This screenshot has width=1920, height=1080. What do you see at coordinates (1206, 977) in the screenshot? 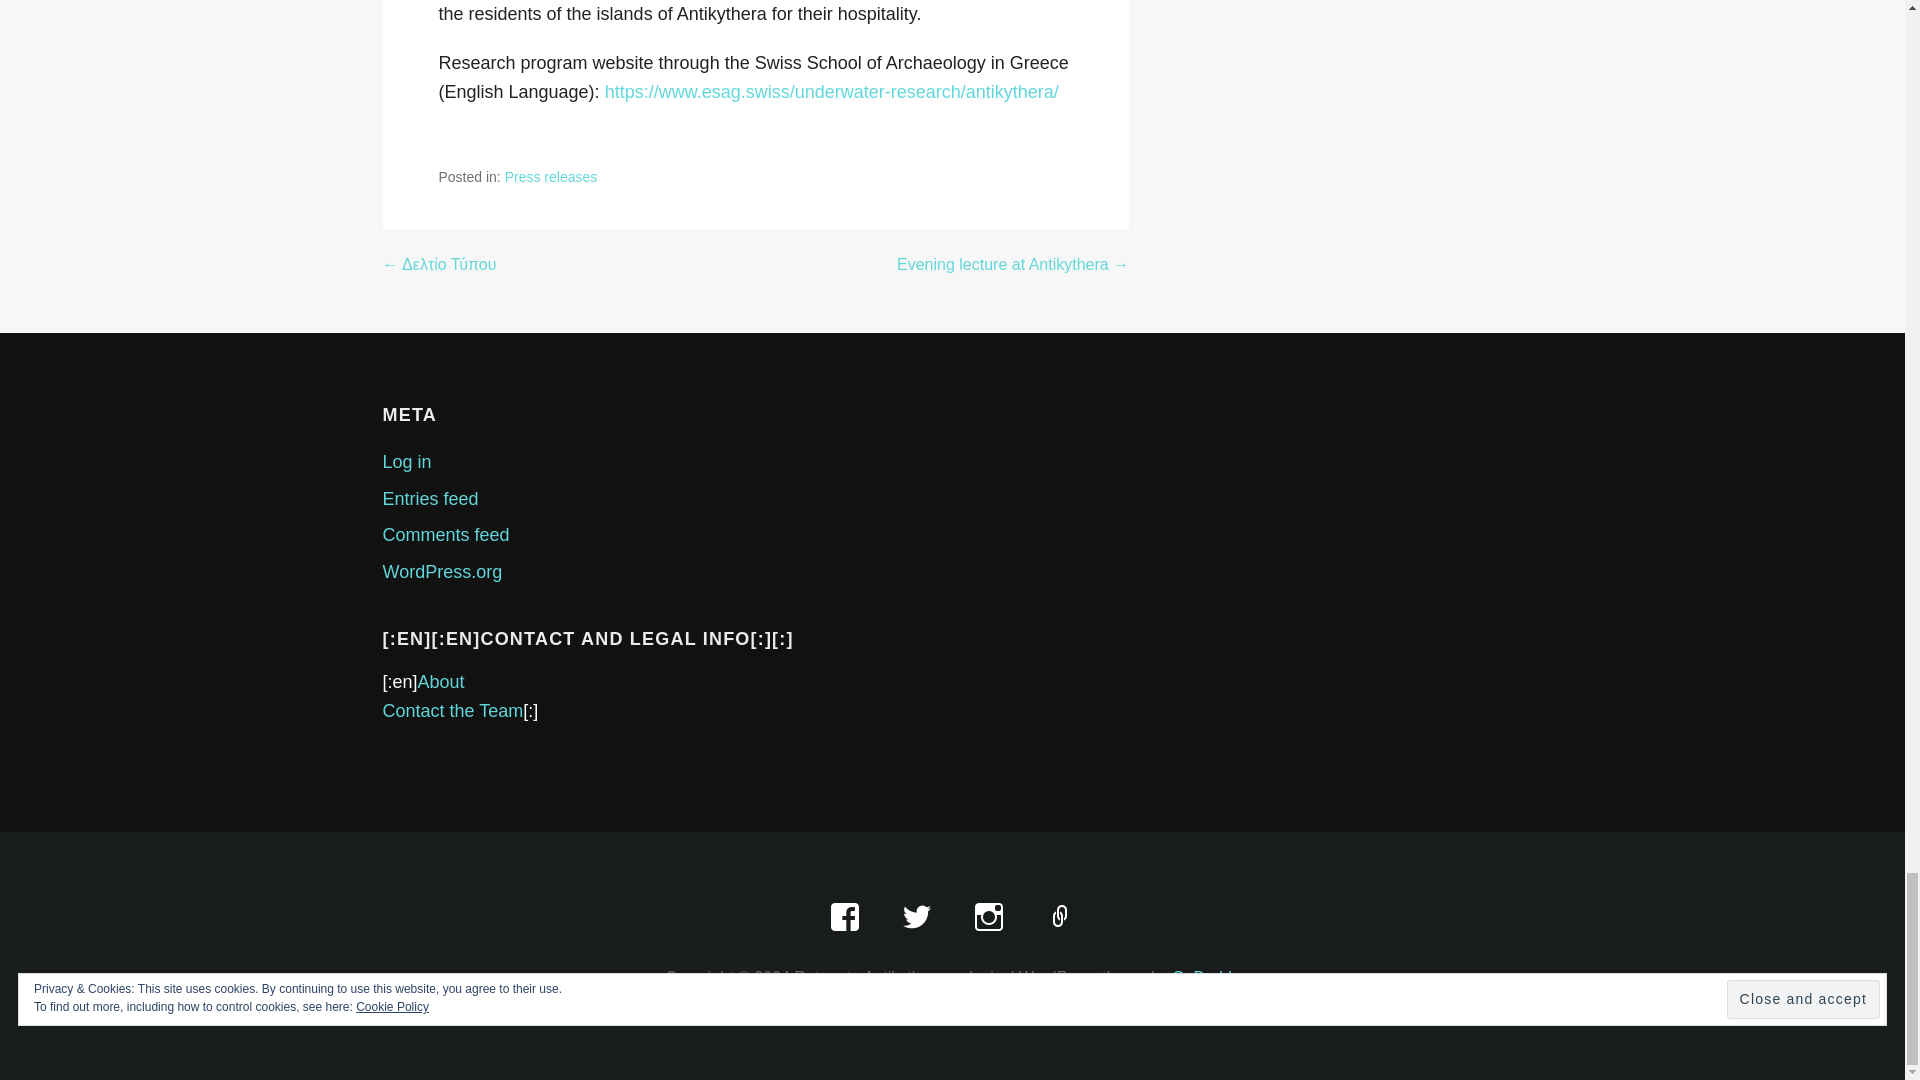
I see `GoDaddy` at bounding box center [1206, 977].